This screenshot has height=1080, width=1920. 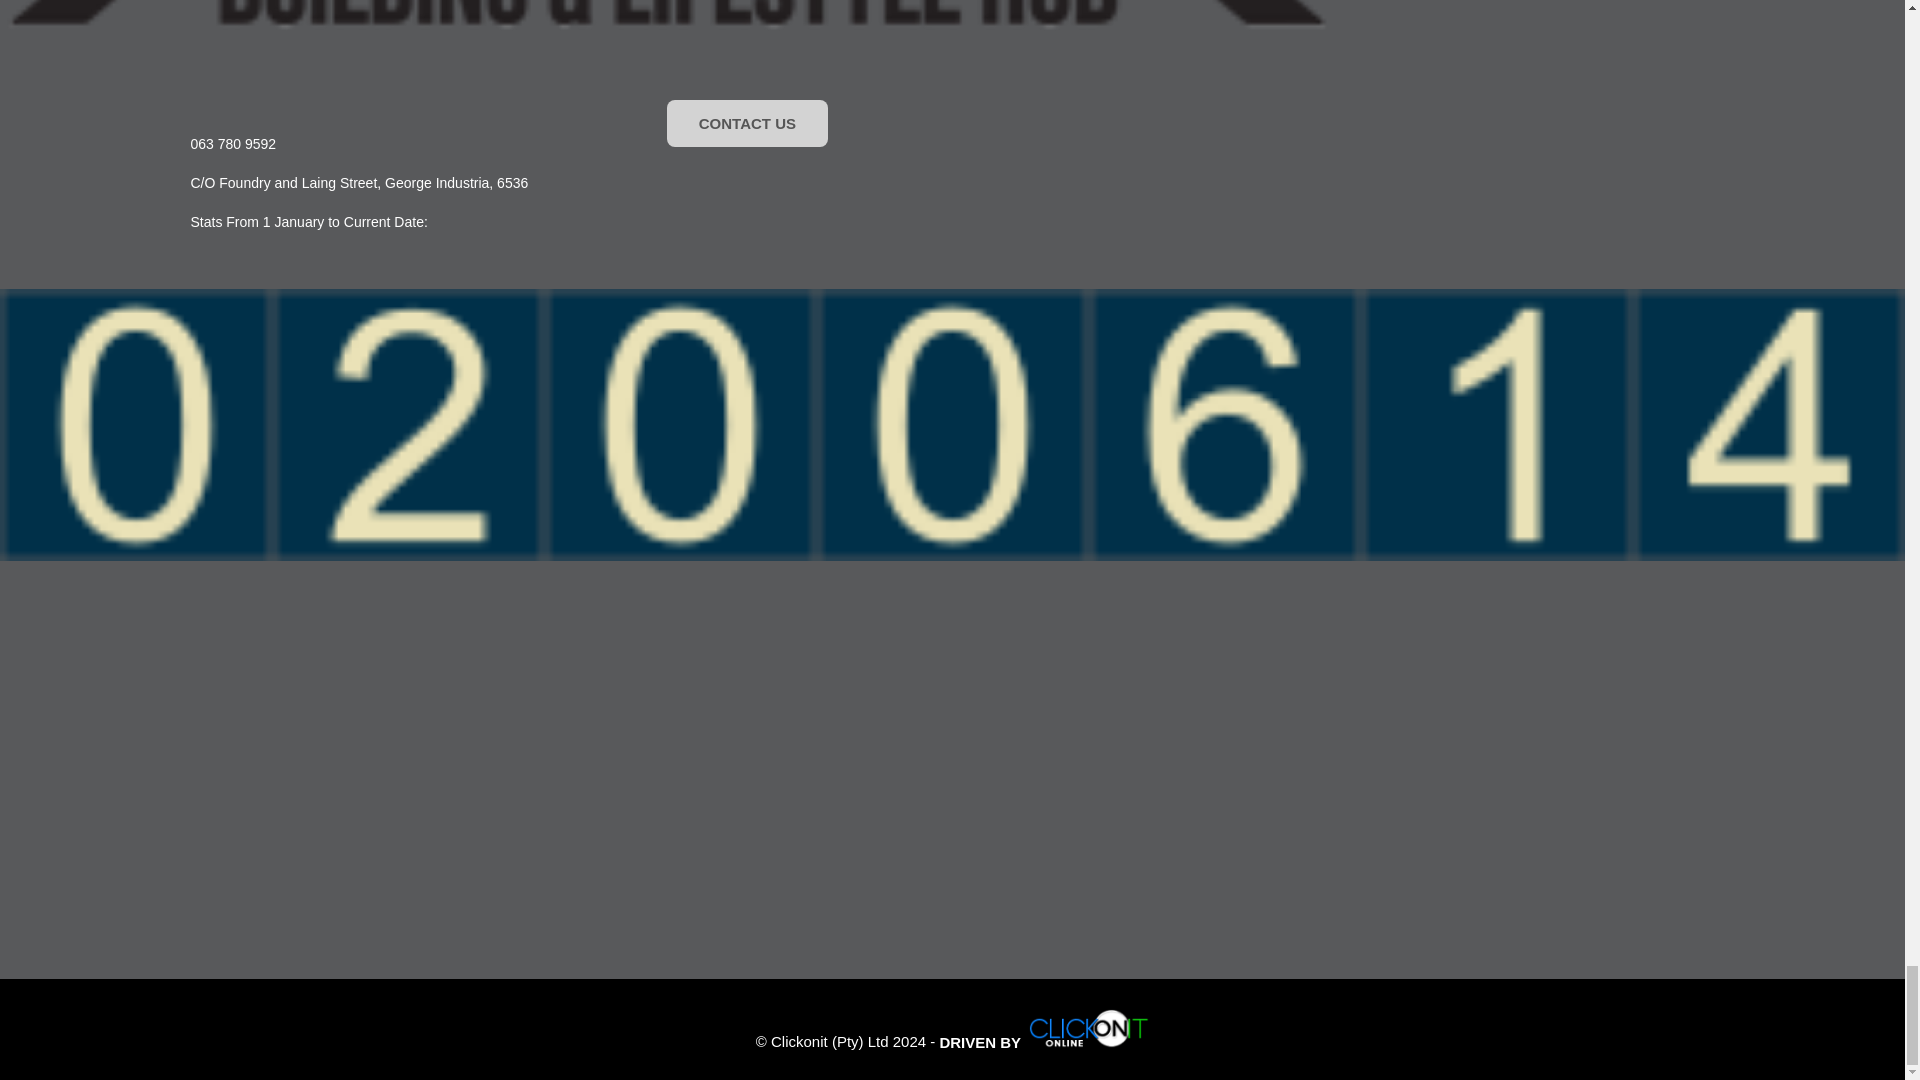 What do you see at coordinates (746, 123) in the screenshot?
I see `CONTACT US` at bounding box center [746, 123].